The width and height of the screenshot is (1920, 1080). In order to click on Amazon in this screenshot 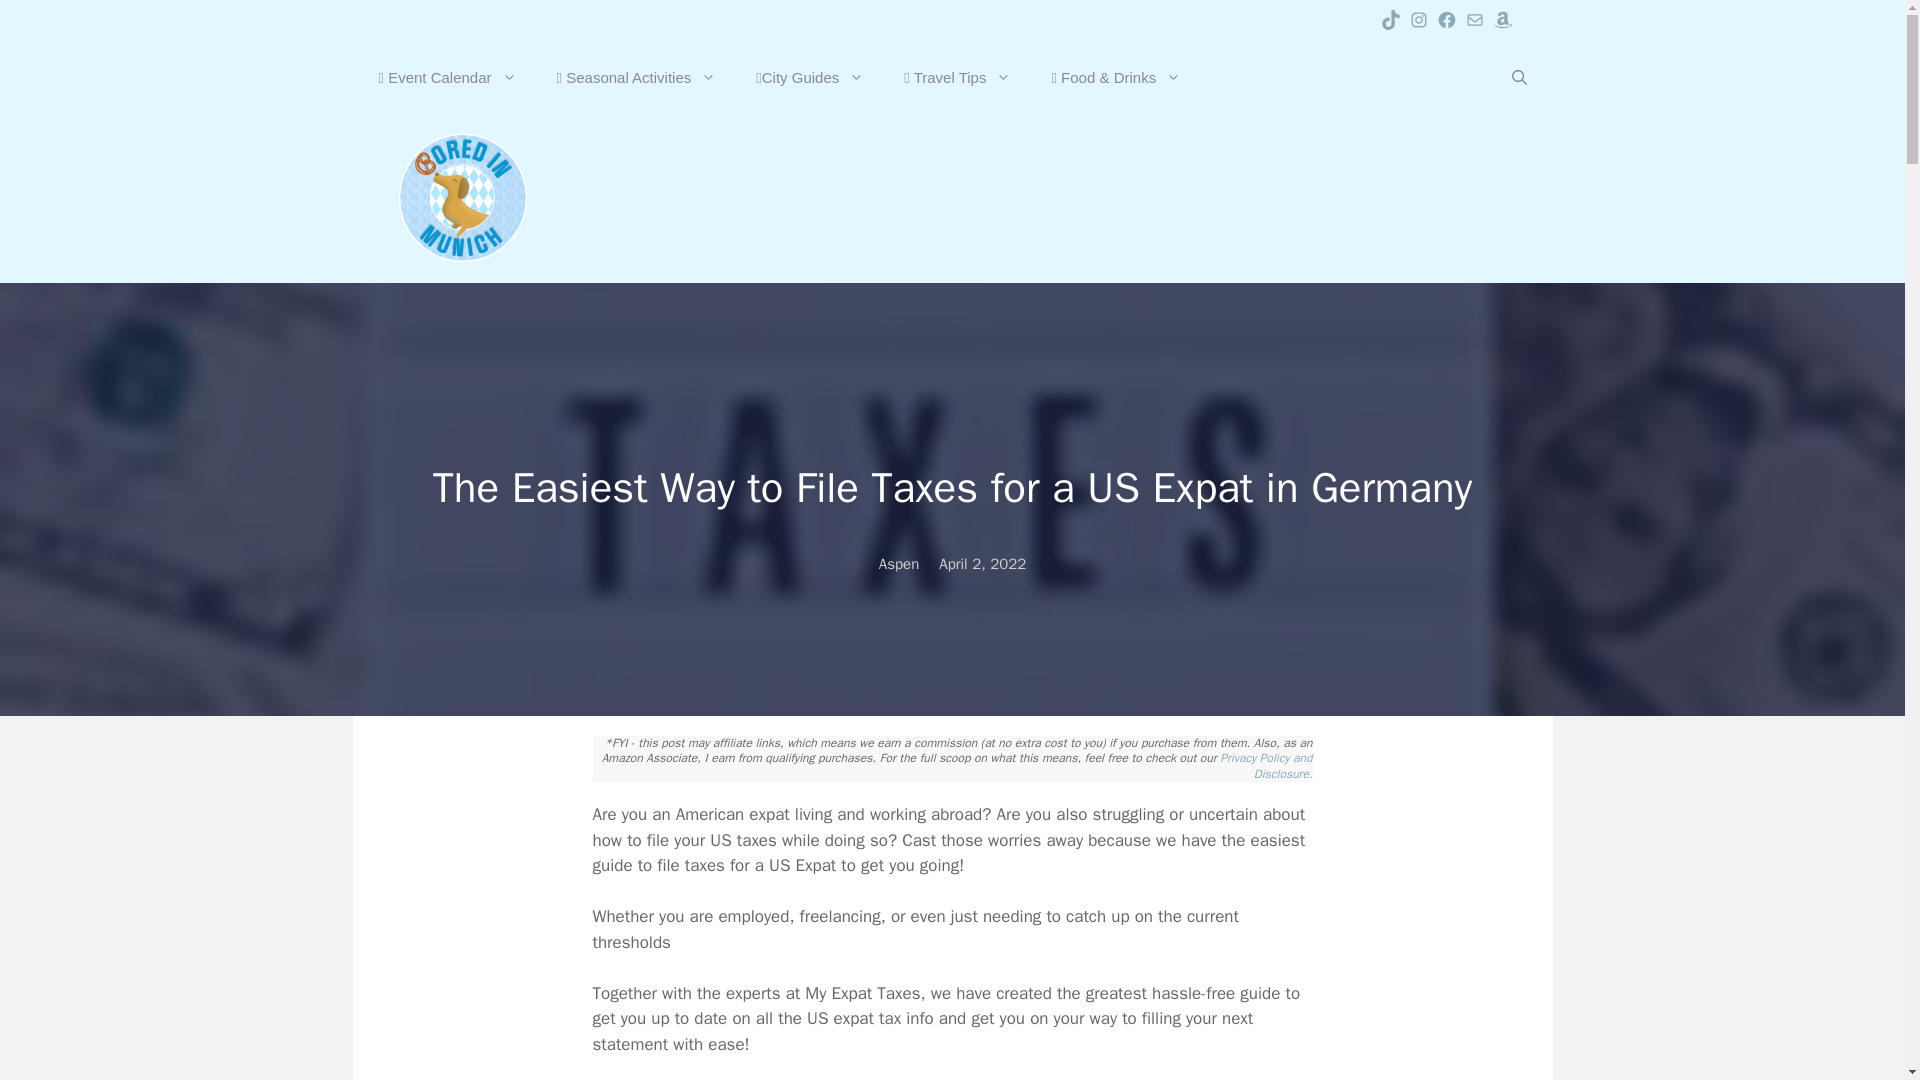, I will do `click(1502, 20)`.